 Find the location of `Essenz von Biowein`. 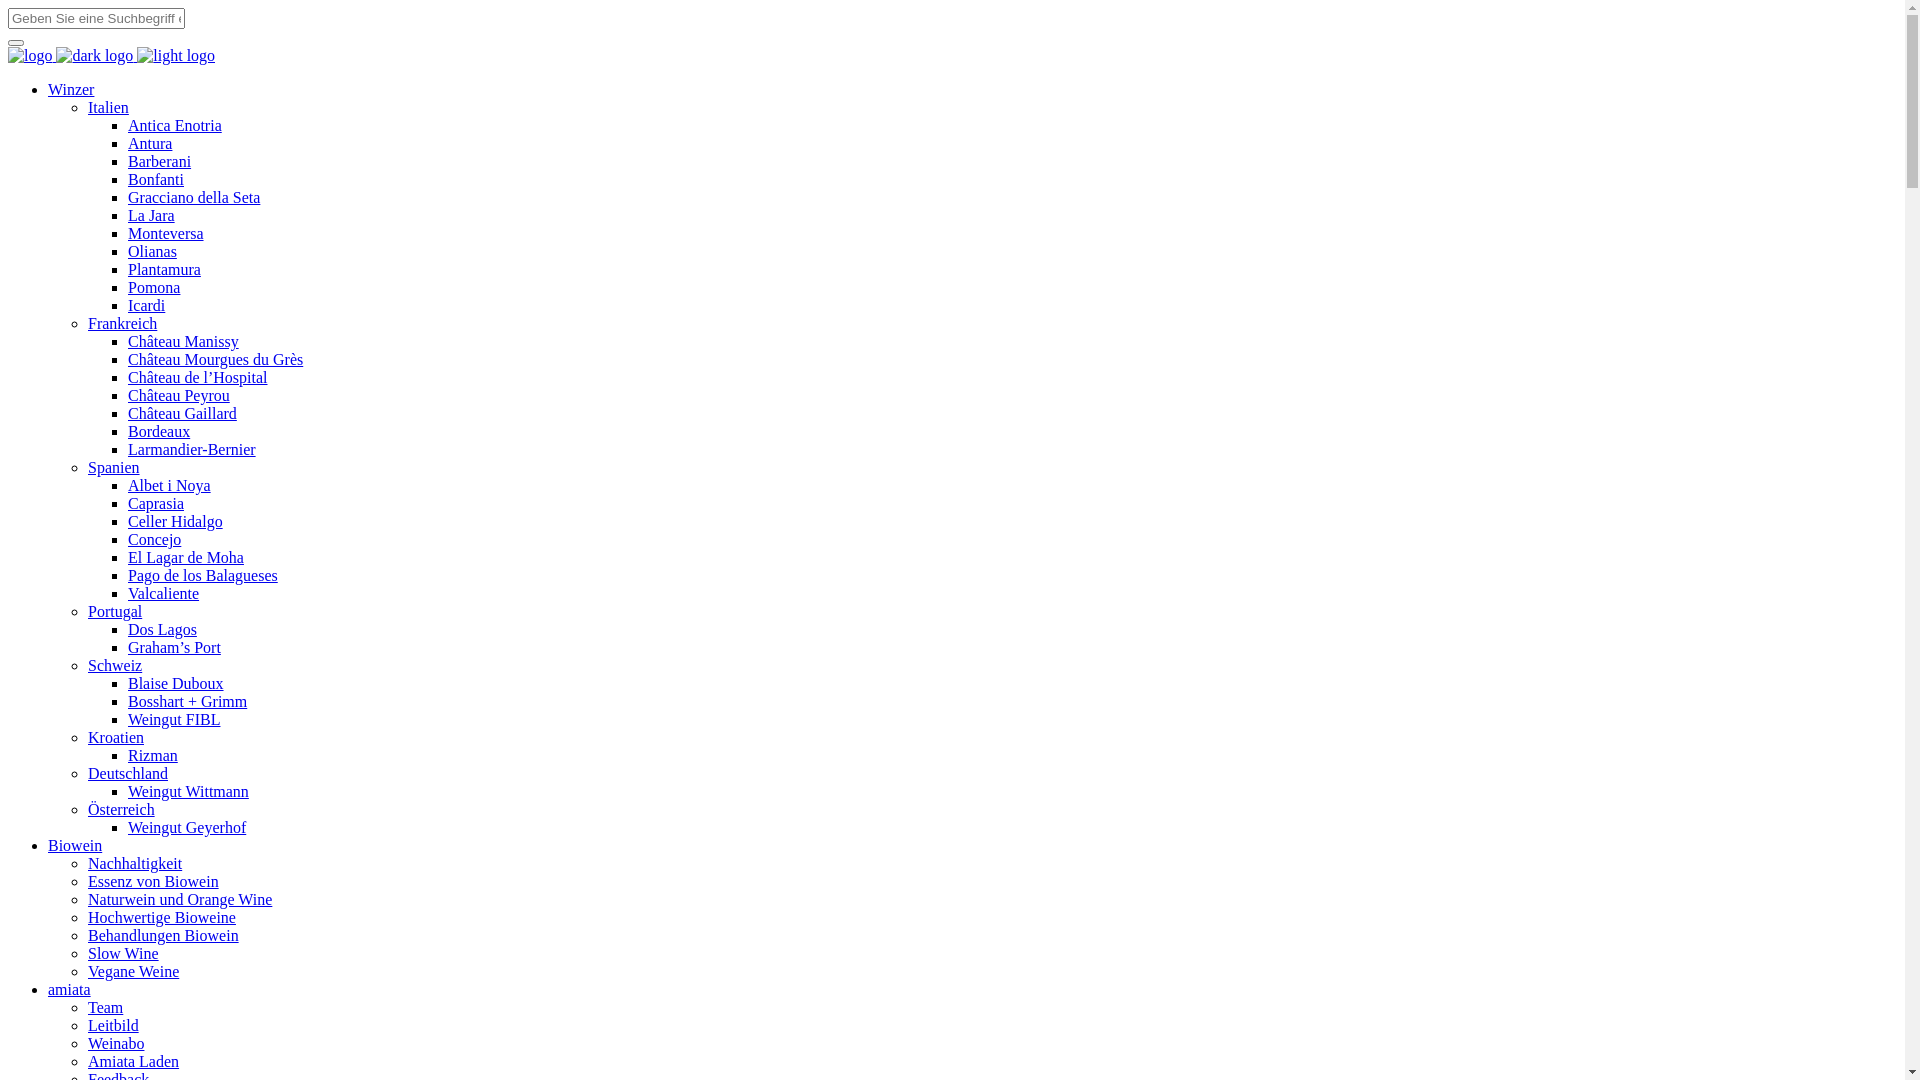

Essenz von Biowein is located at coordinates (154, 882).